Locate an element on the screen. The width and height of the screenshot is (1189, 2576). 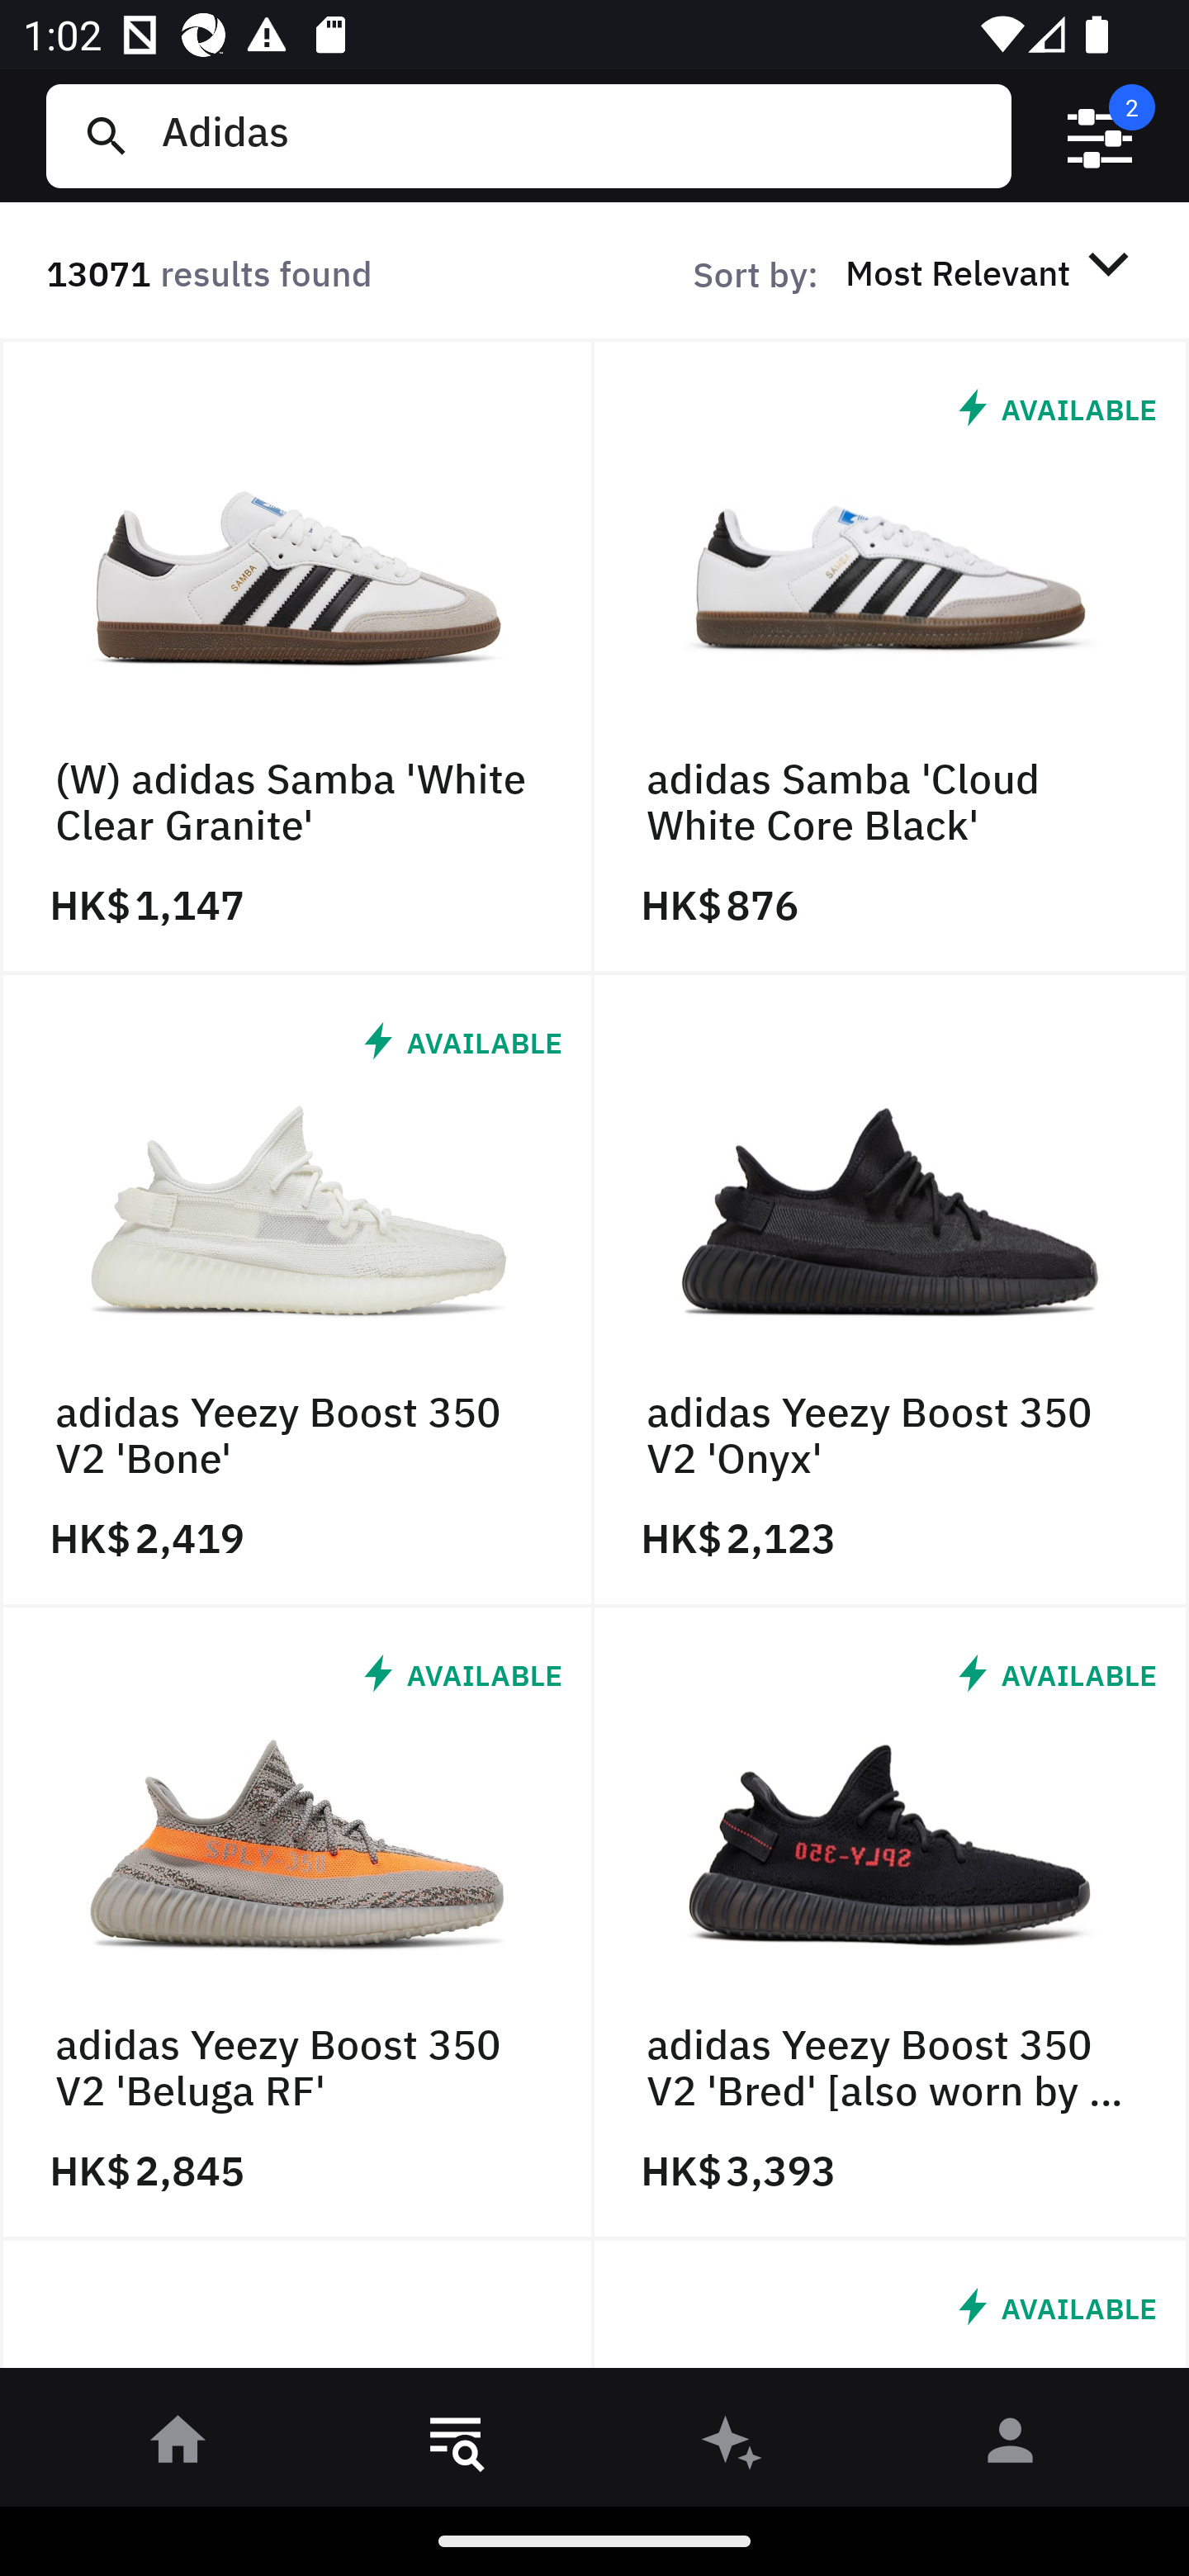
󰀄 is located at coordinates (1011, 2446).